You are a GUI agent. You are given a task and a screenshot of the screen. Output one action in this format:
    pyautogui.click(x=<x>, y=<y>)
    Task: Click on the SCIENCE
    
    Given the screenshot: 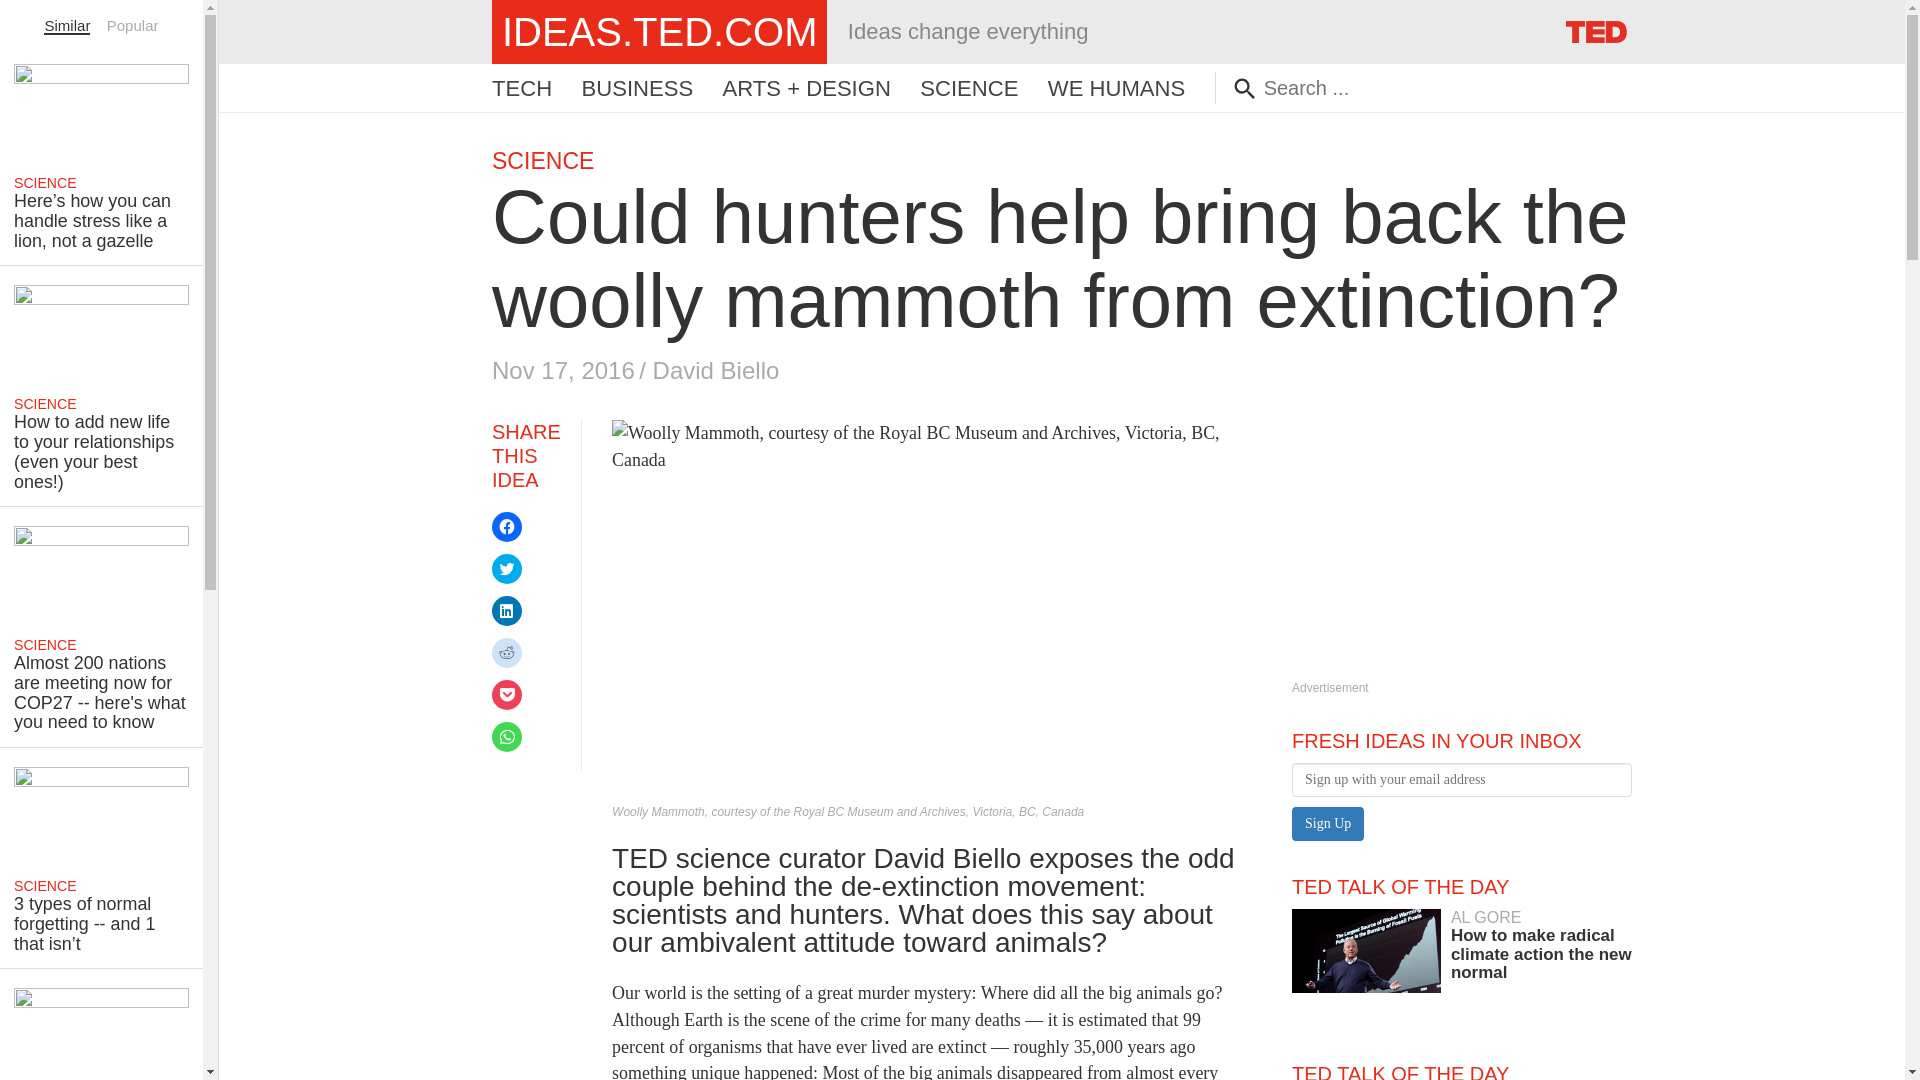 What is the action you would take?
    pyautogui.click(x=67, y=25)
    